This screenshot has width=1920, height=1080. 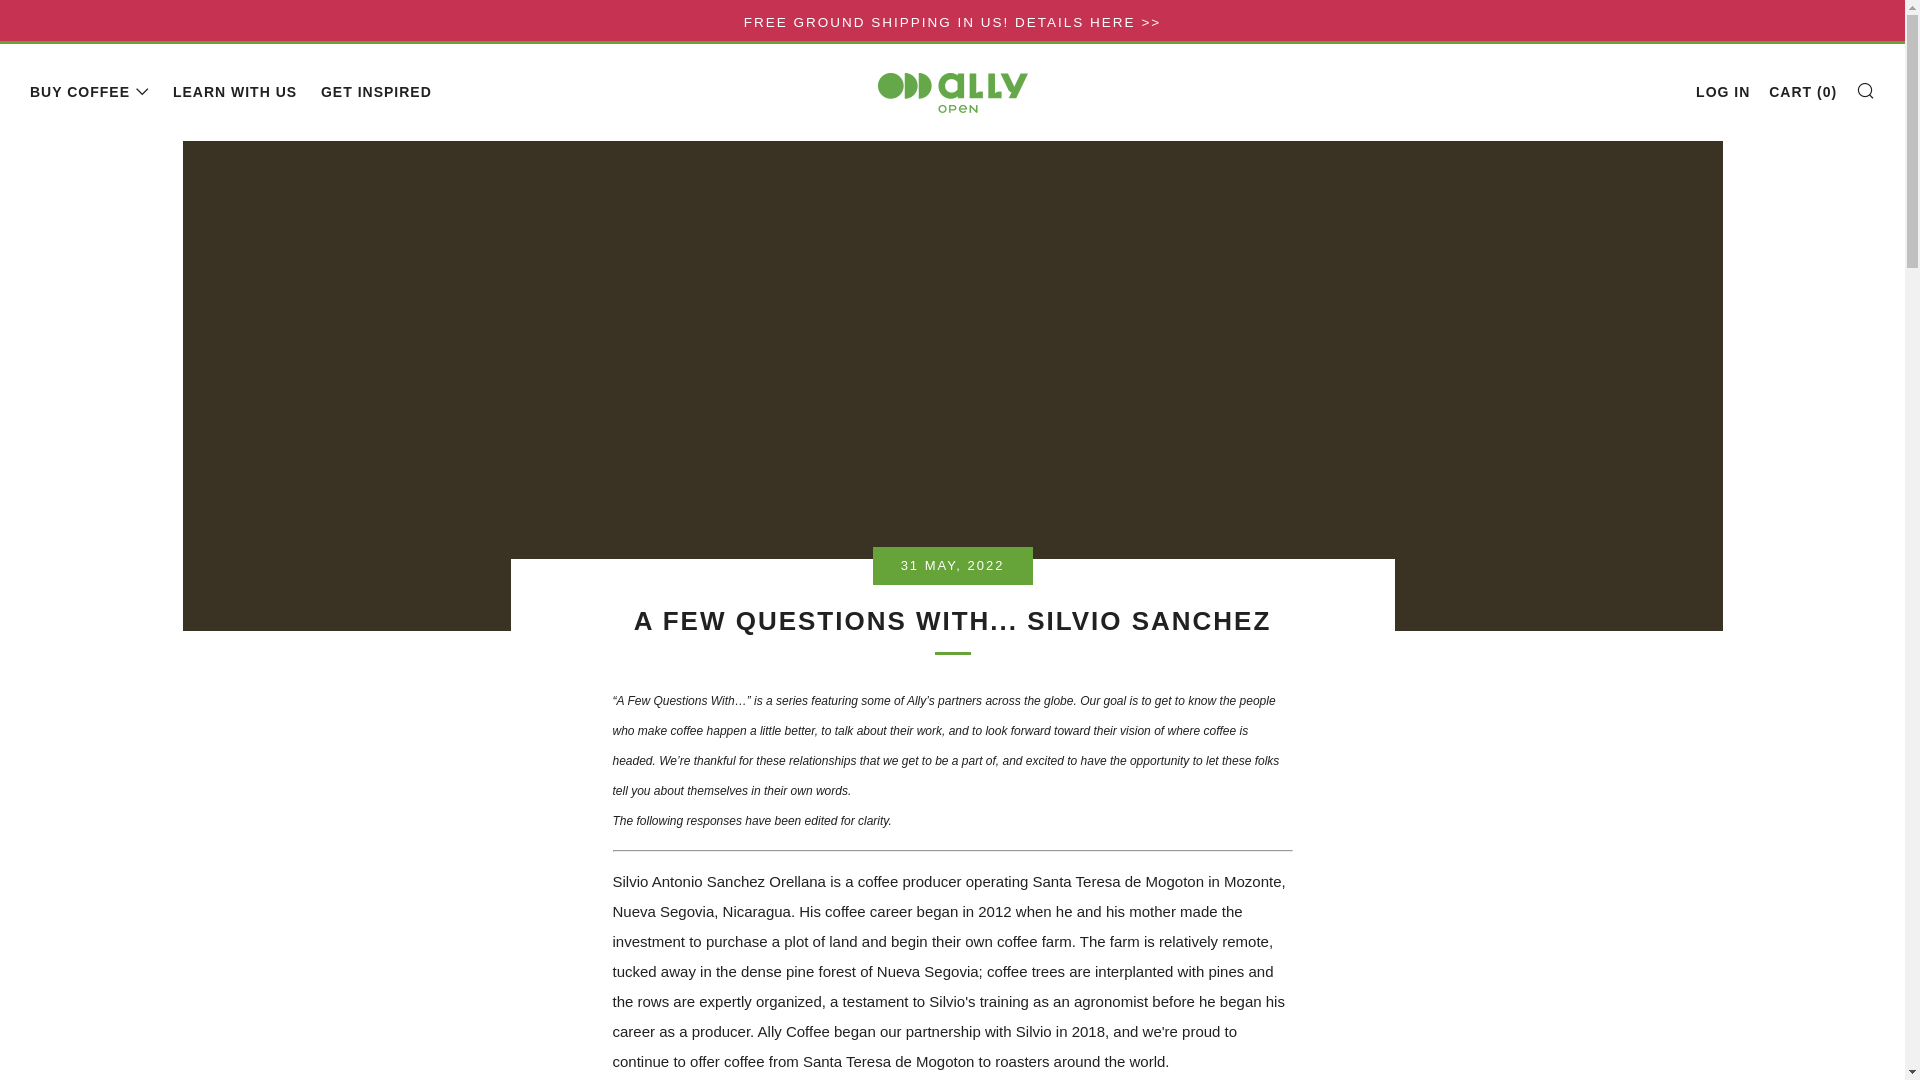 I want to click on SEARCH, so click(x=1866, y=90).